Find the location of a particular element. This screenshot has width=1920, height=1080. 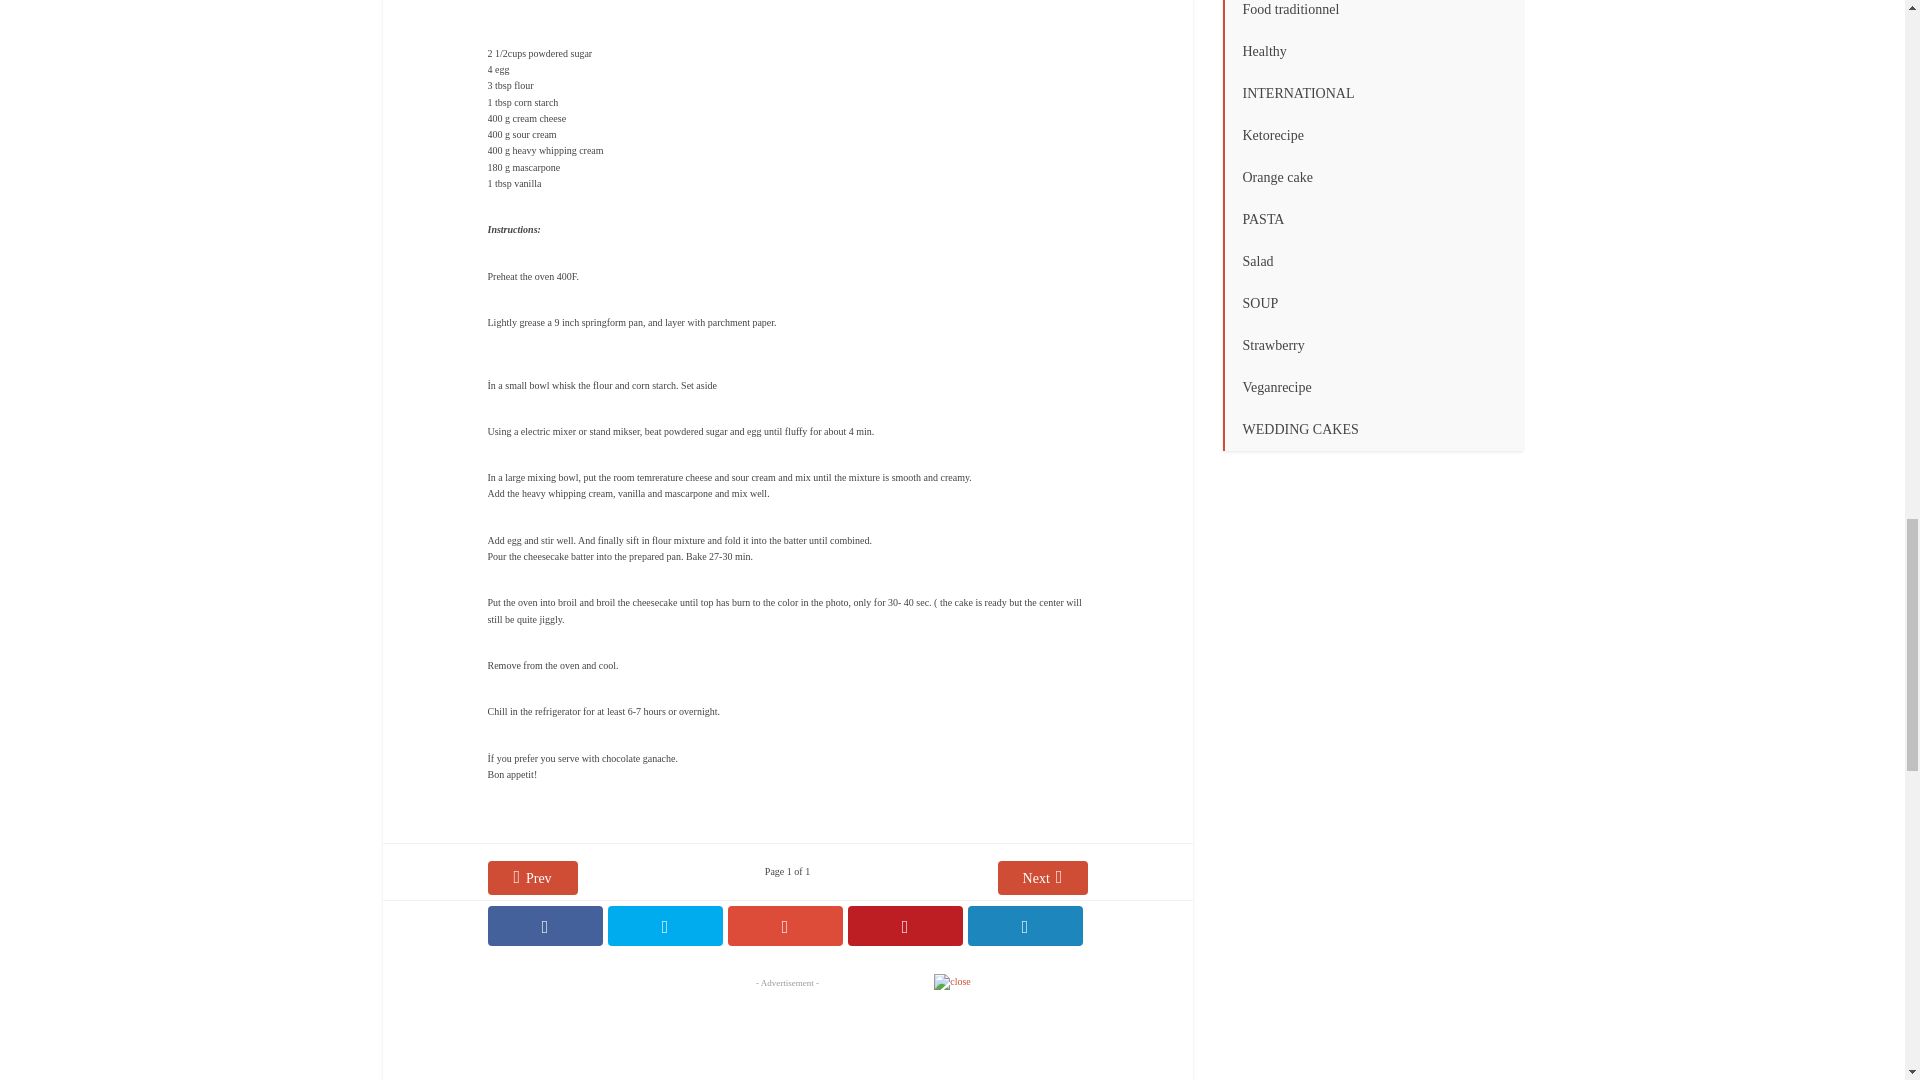

Prev is located at coordinates (532, 878).